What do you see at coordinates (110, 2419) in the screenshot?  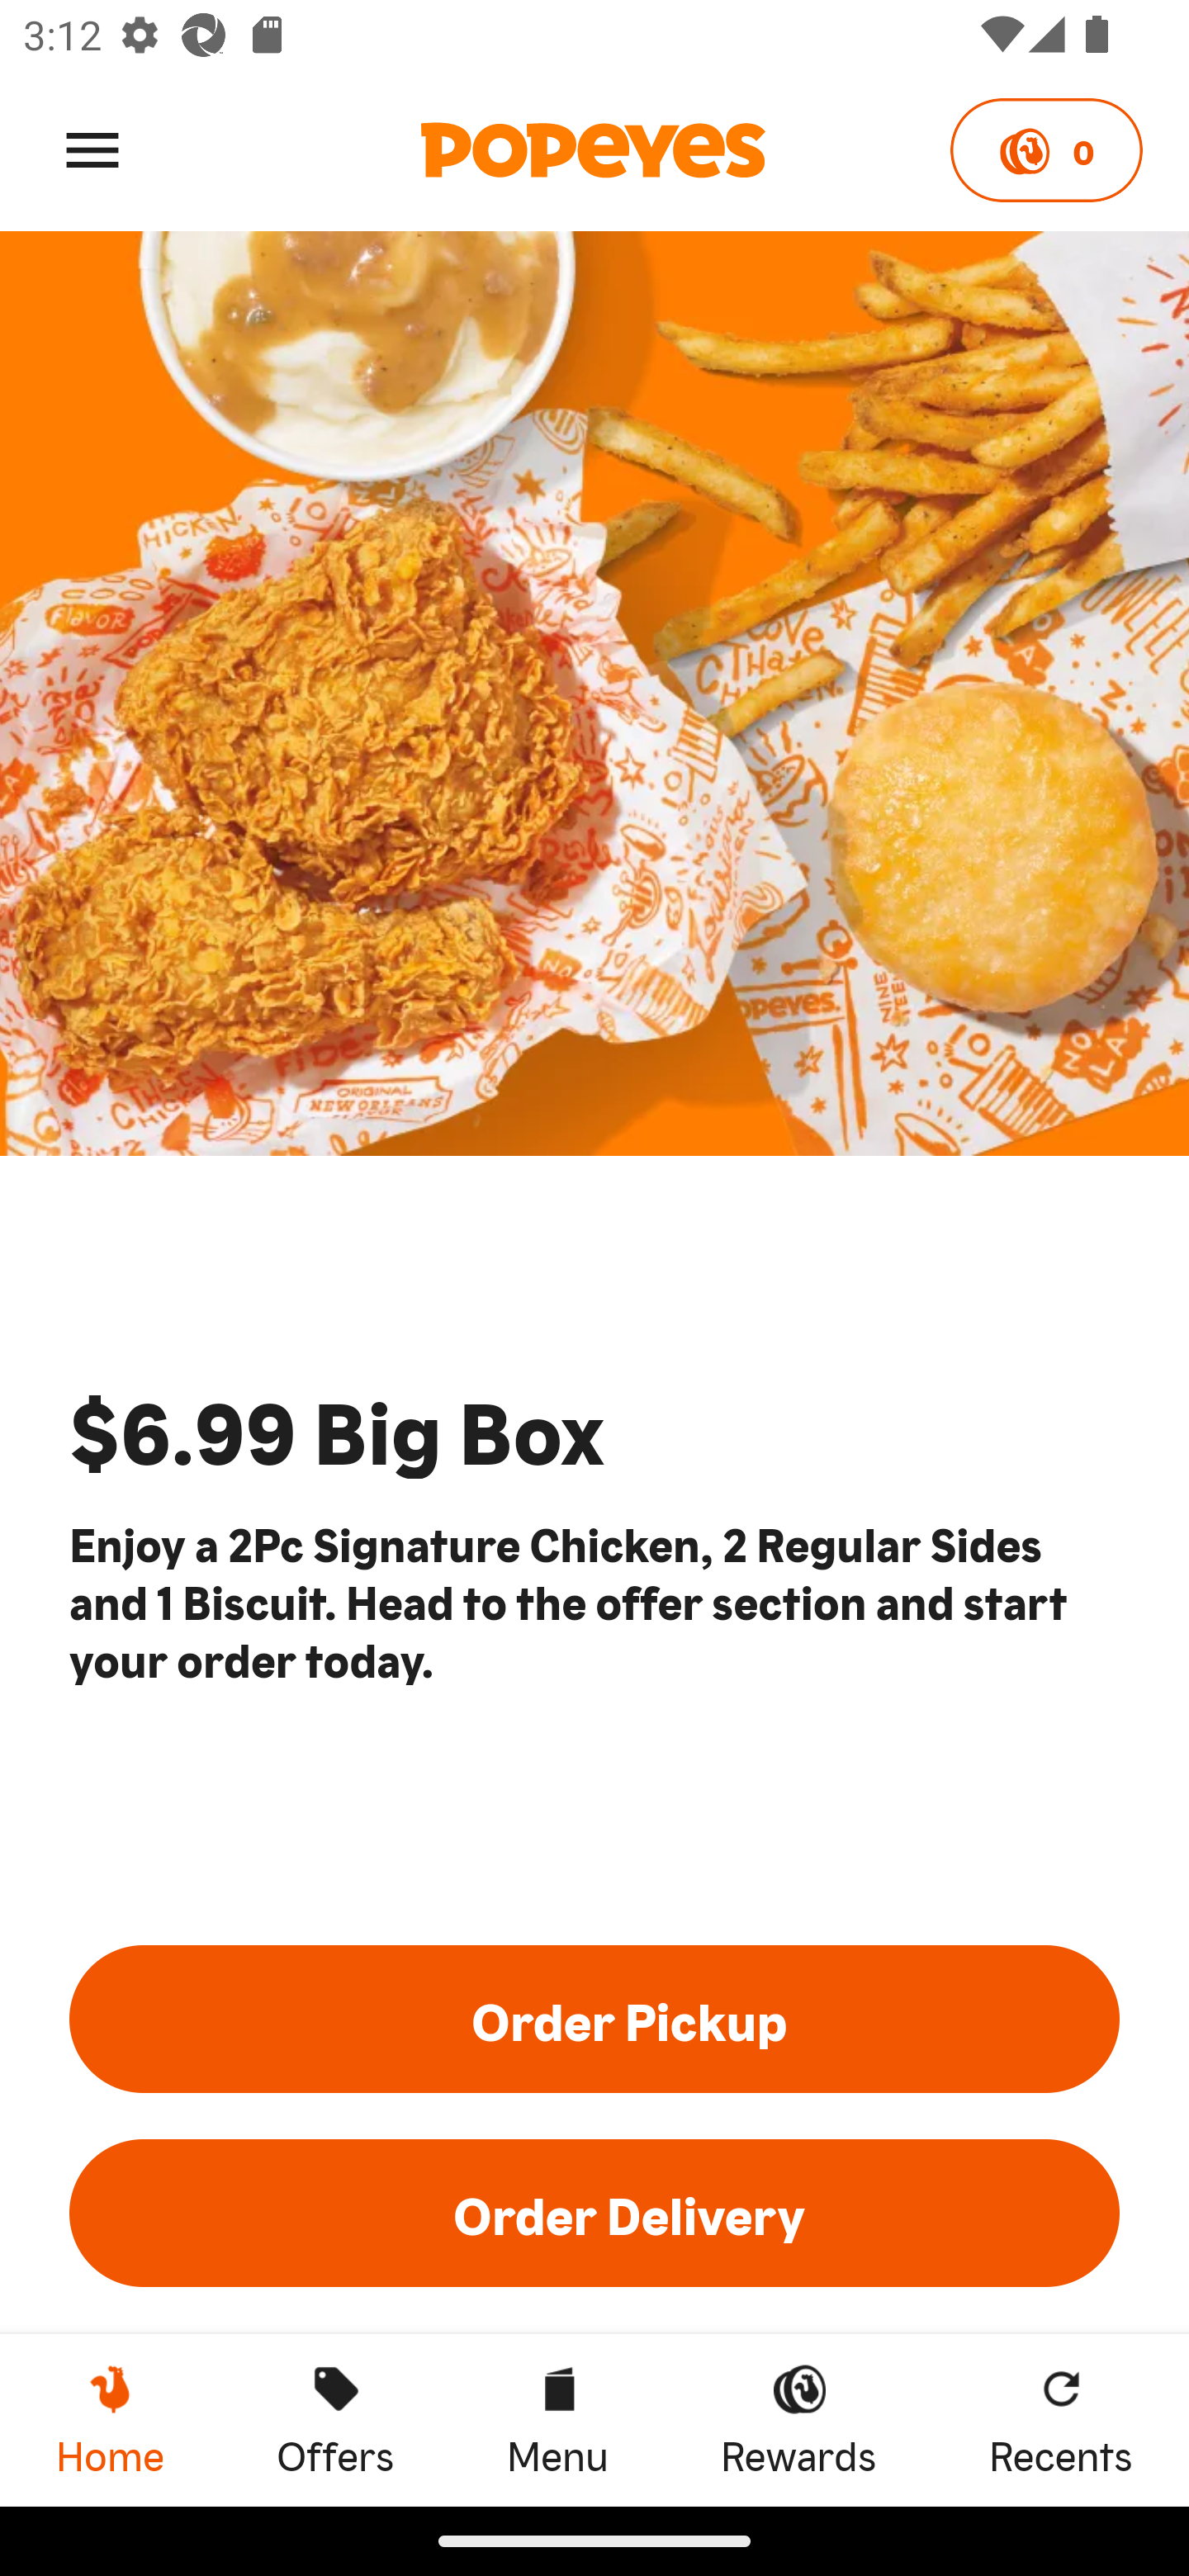 I see `Home, current page Home Home, current page` at bounding box center [110, 2419].